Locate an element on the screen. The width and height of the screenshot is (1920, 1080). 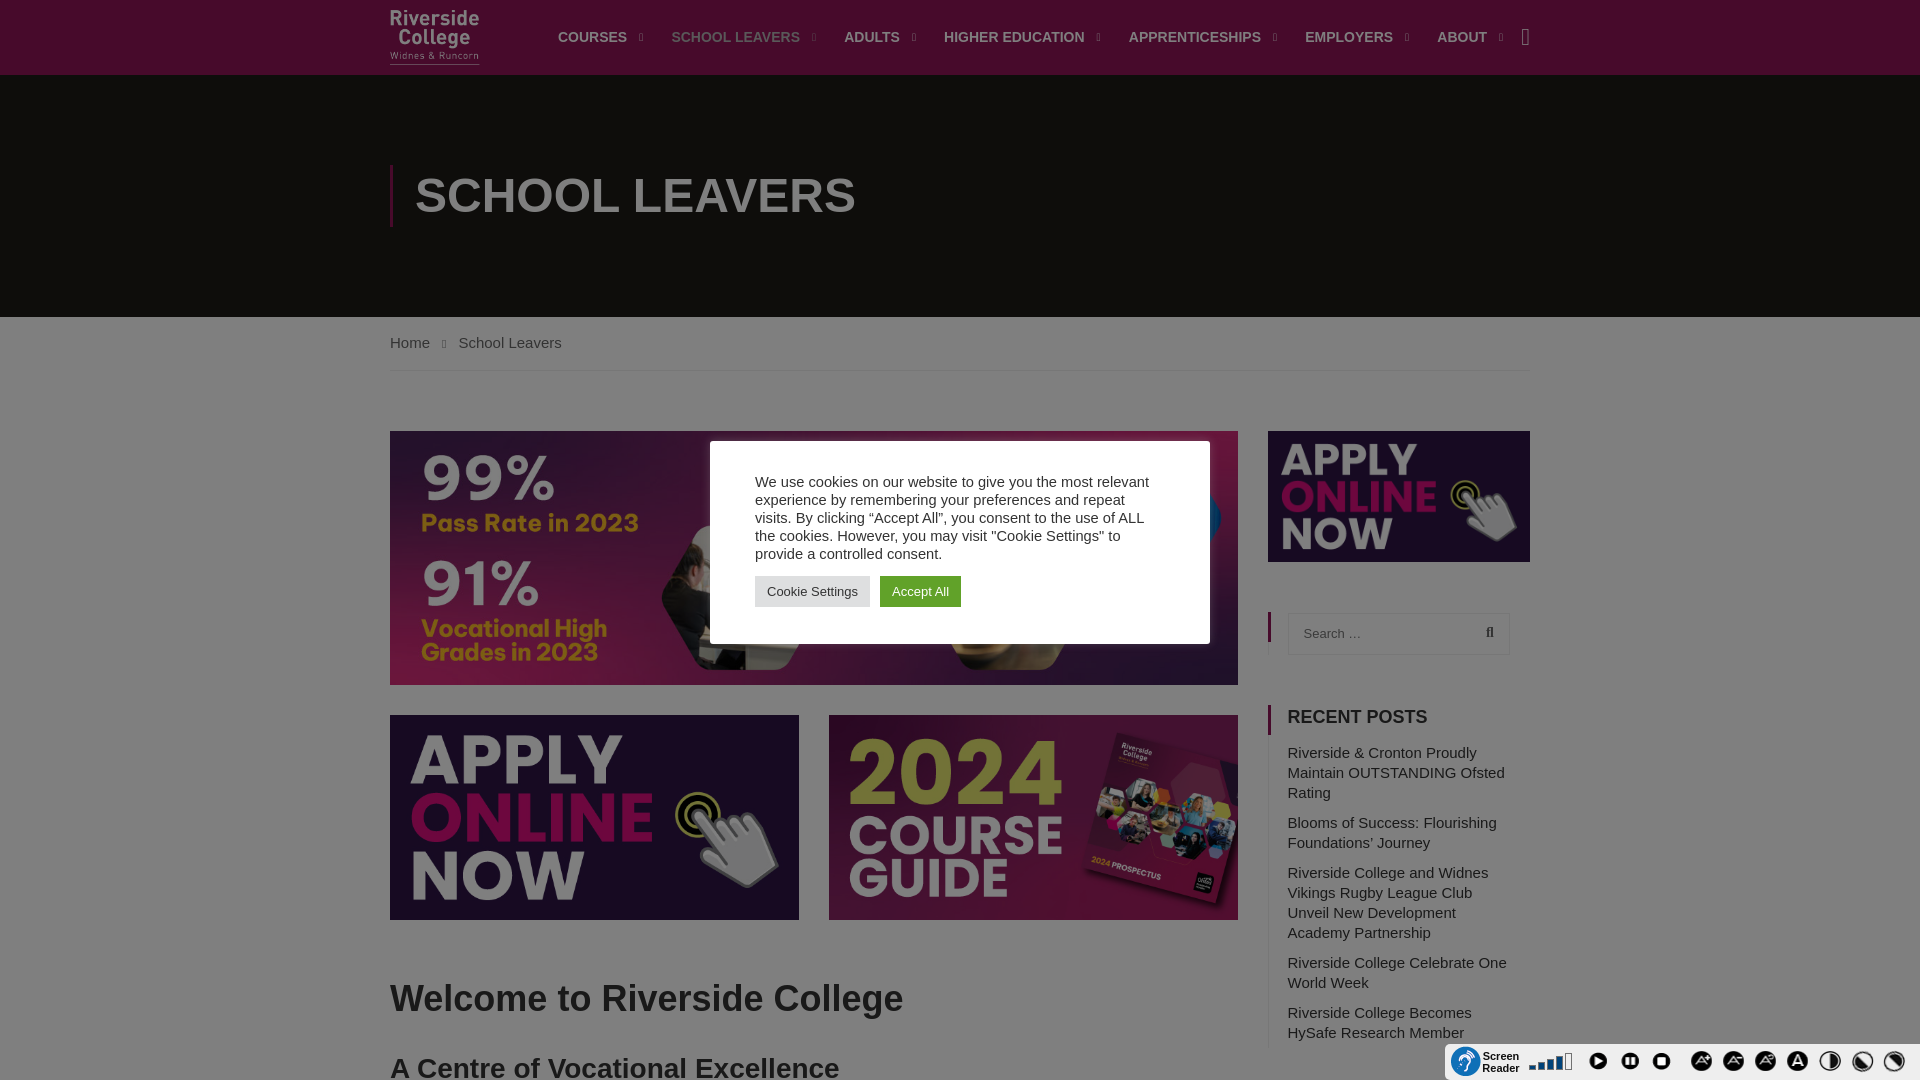
 - Pause -  is located at coordinates (1632, 1064).